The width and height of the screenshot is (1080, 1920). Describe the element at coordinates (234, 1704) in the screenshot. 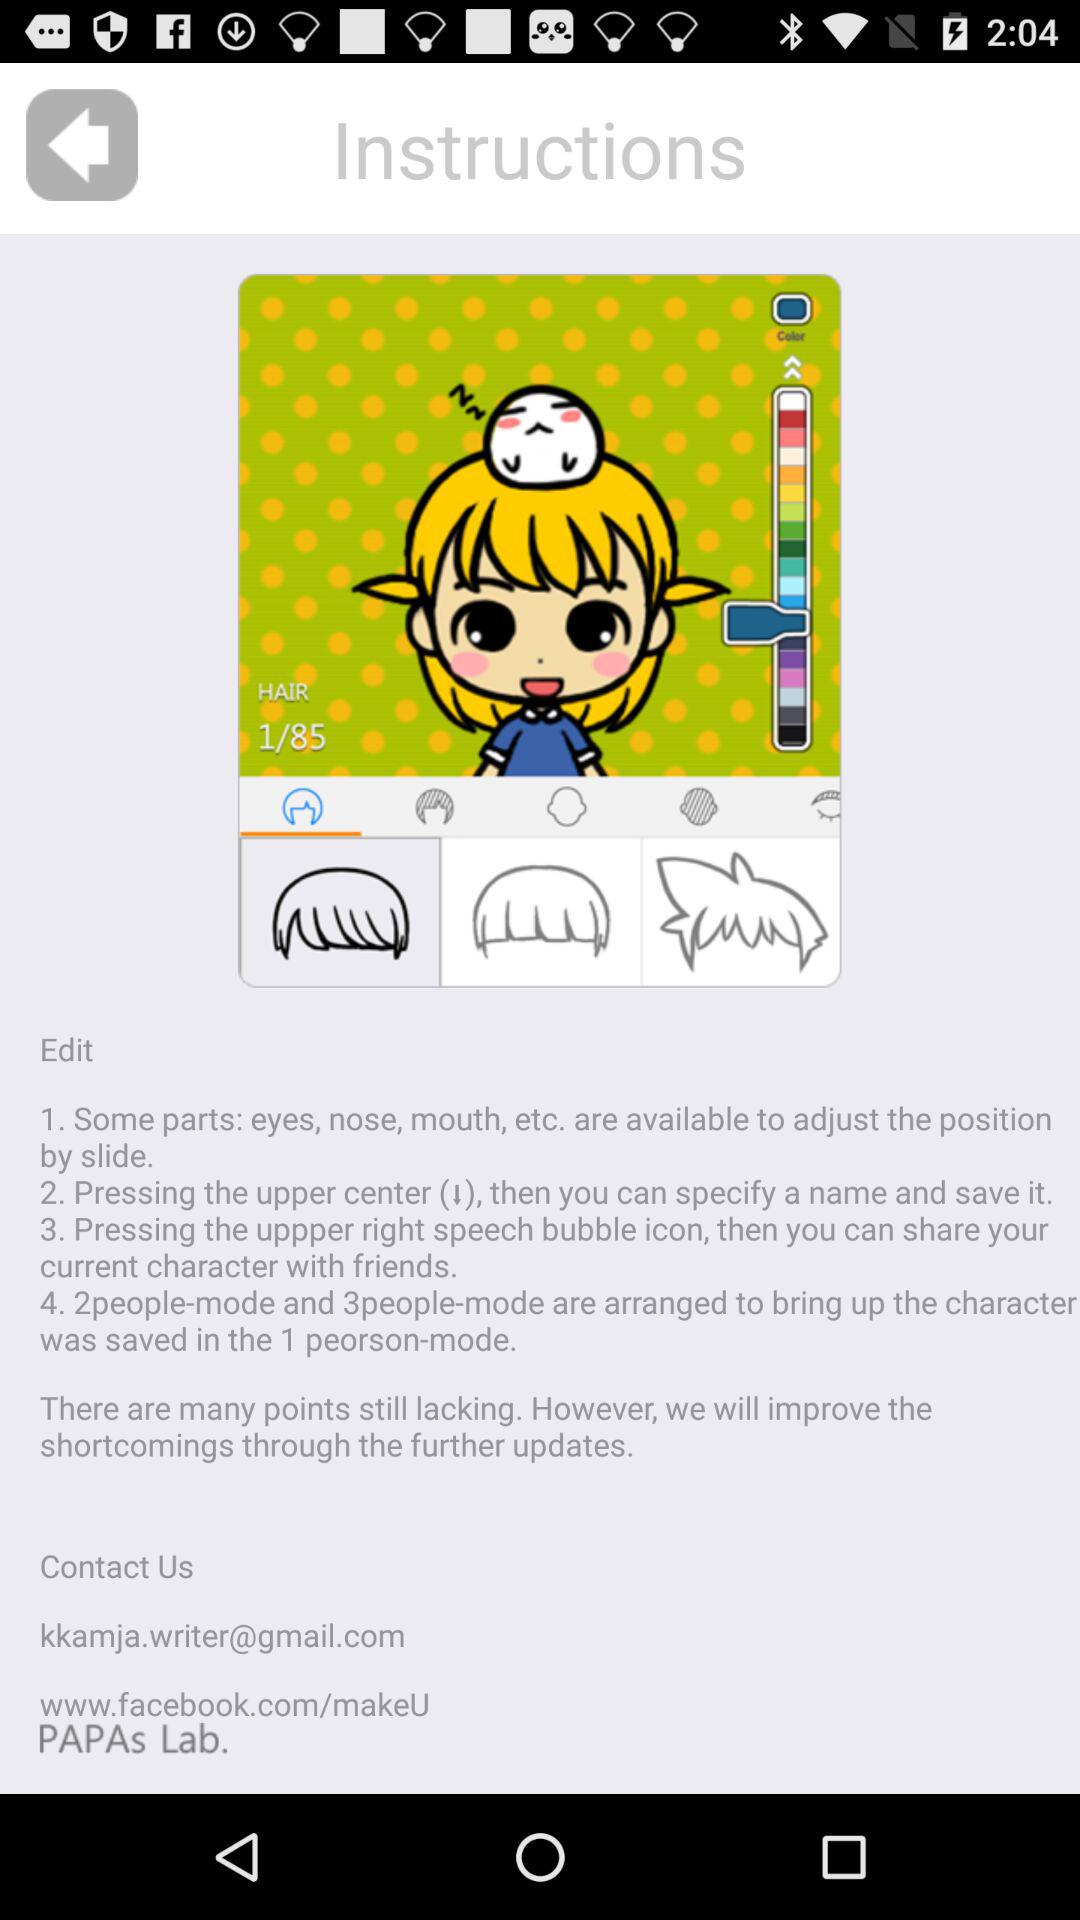

I see `tap the www facebook com app` at that location.